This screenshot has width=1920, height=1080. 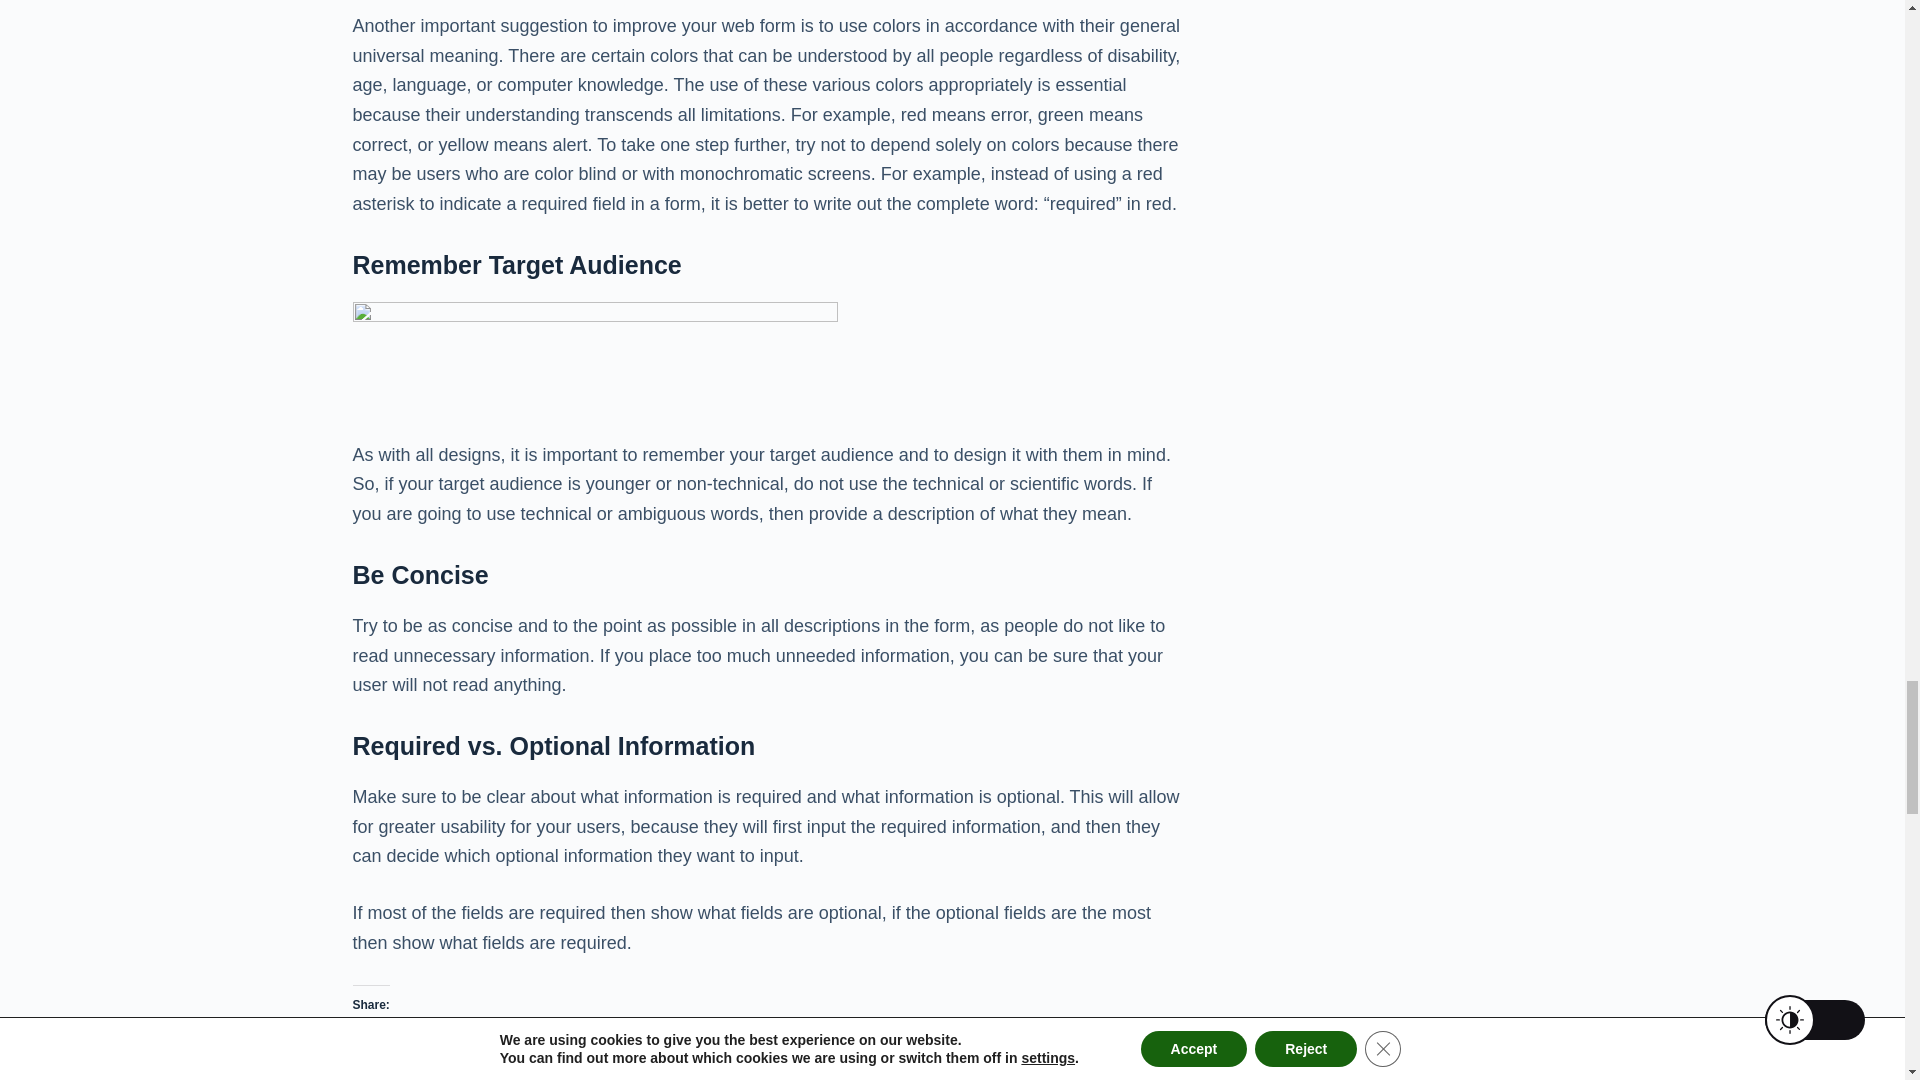 I want to click on LinkedIn, so click(x=779, y=1040).